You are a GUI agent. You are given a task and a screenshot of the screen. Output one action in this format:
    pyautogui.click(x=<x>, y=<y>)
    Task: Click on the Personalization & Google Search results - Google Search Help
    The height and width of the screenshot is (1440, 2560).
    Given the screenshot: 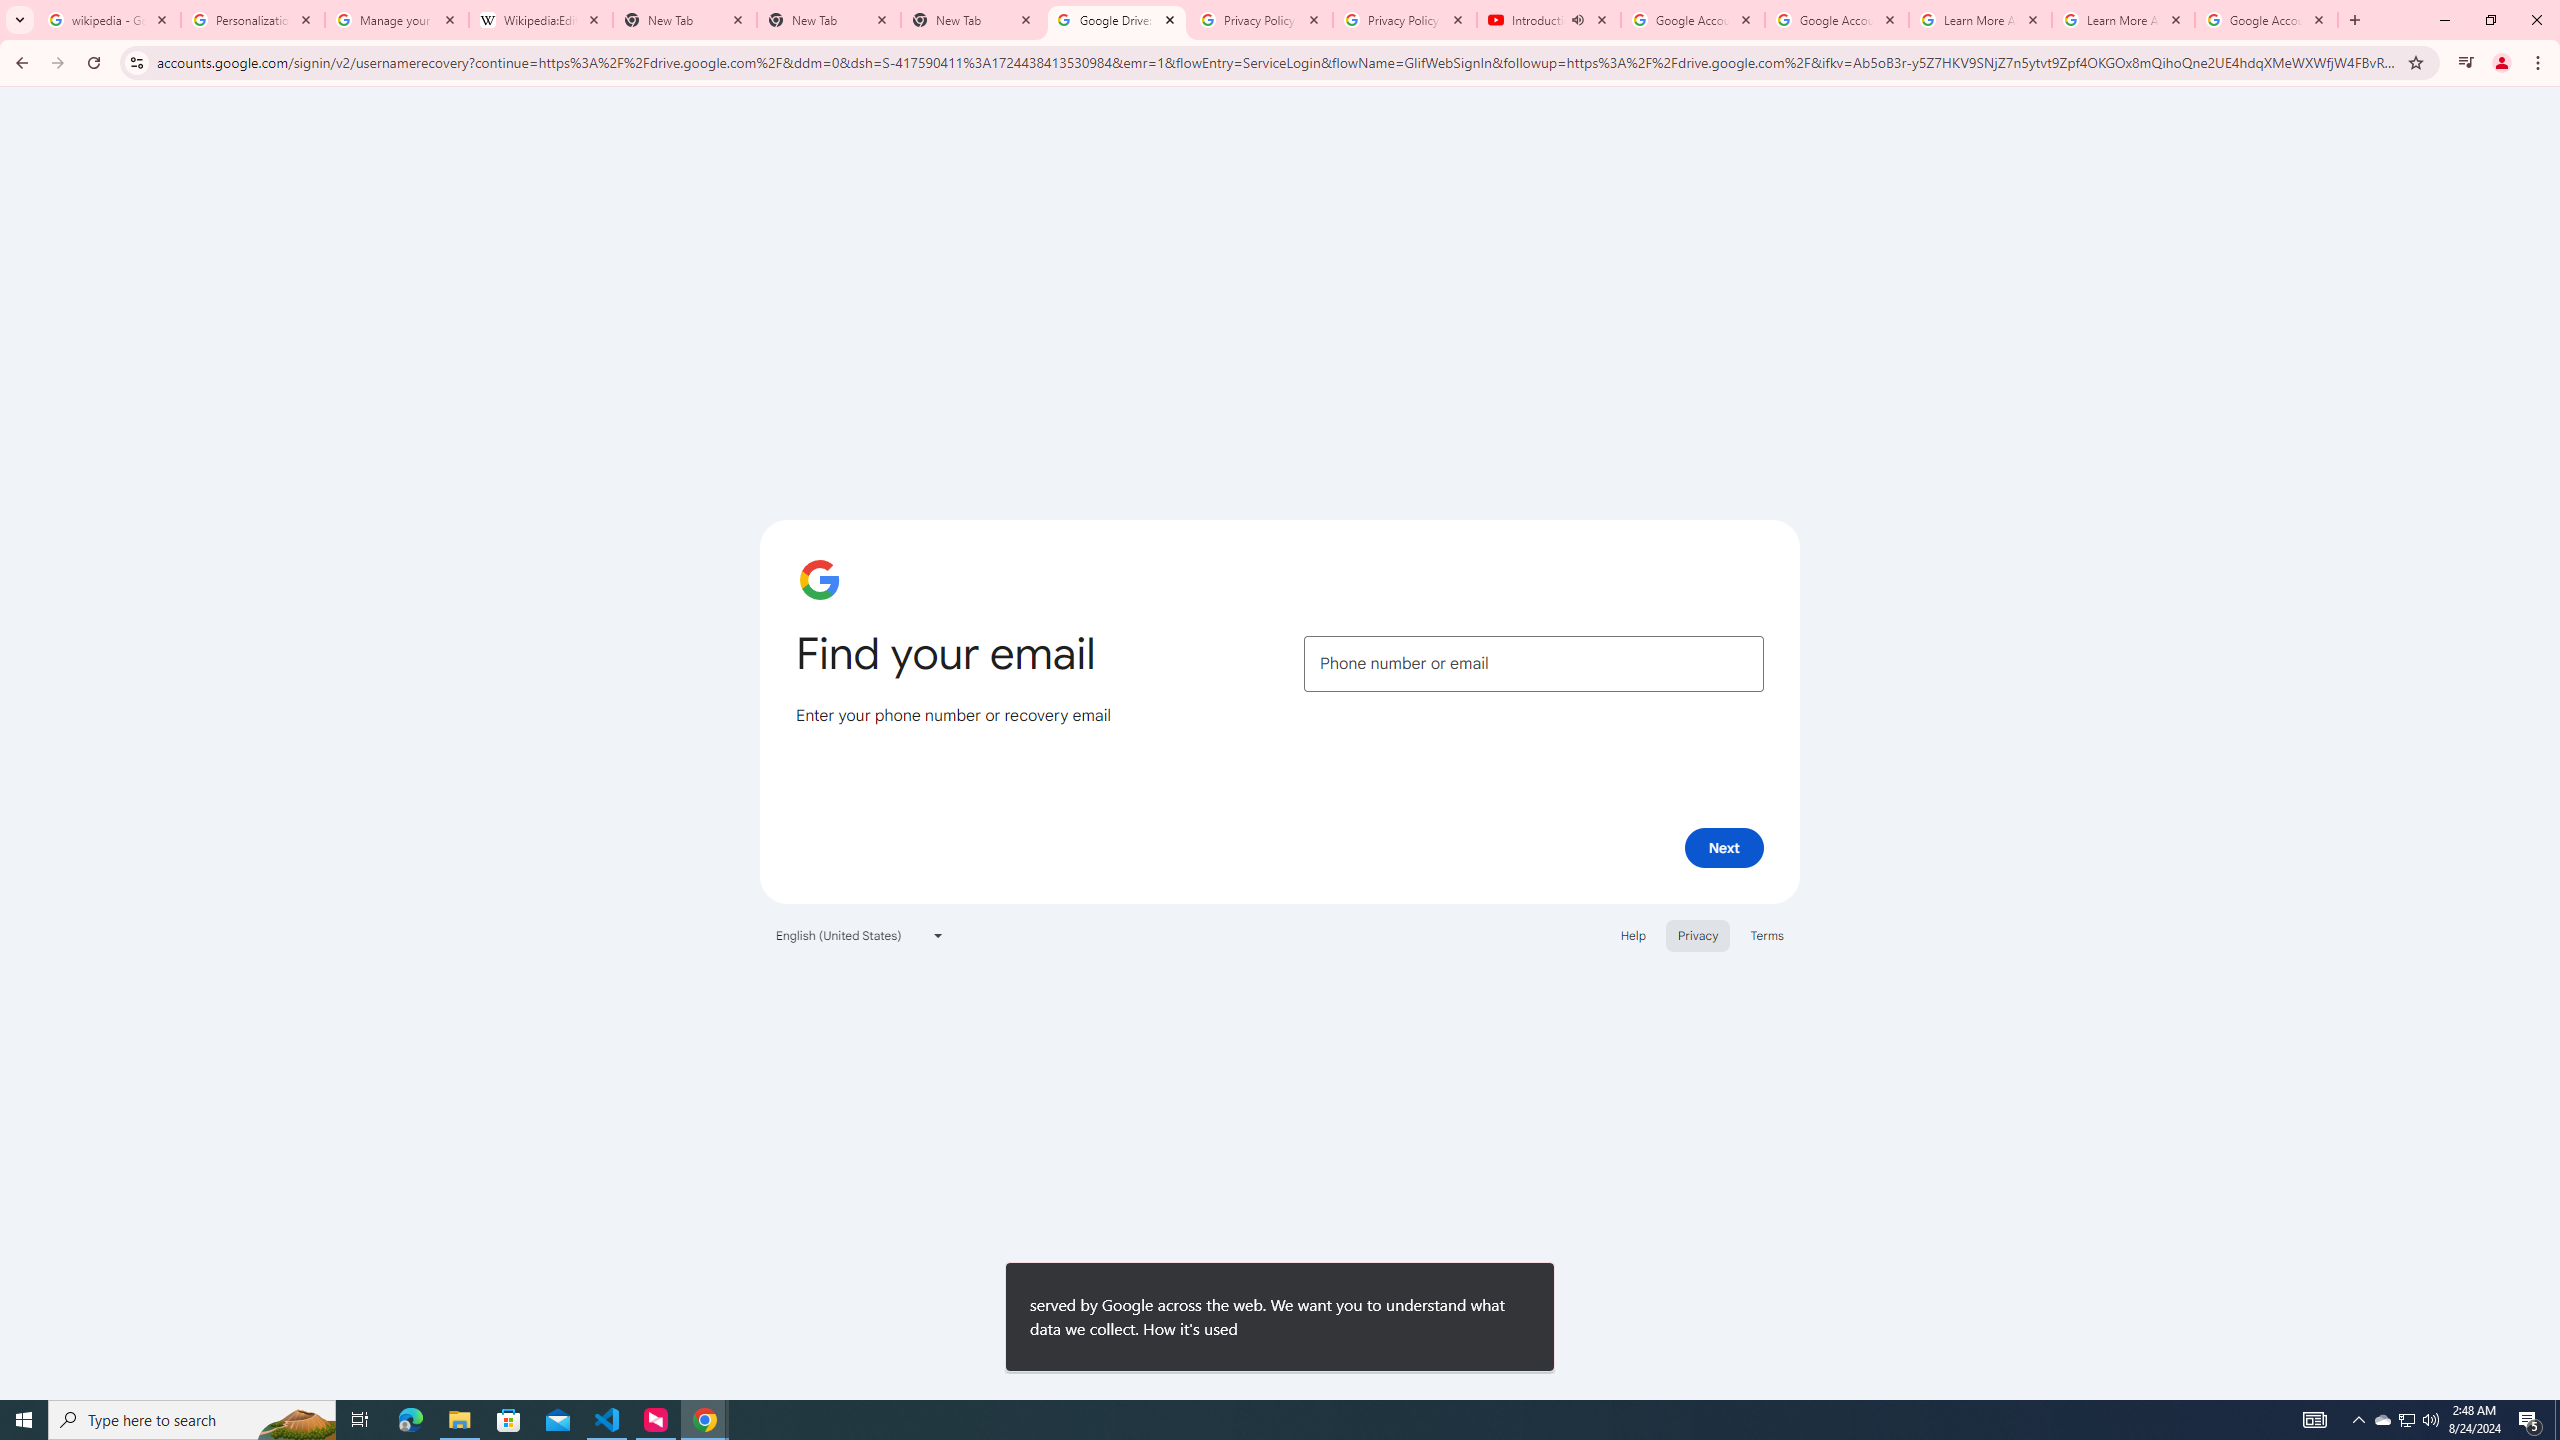 What is the action you would take?
    pyautogui.click(x=252, y=20)
    